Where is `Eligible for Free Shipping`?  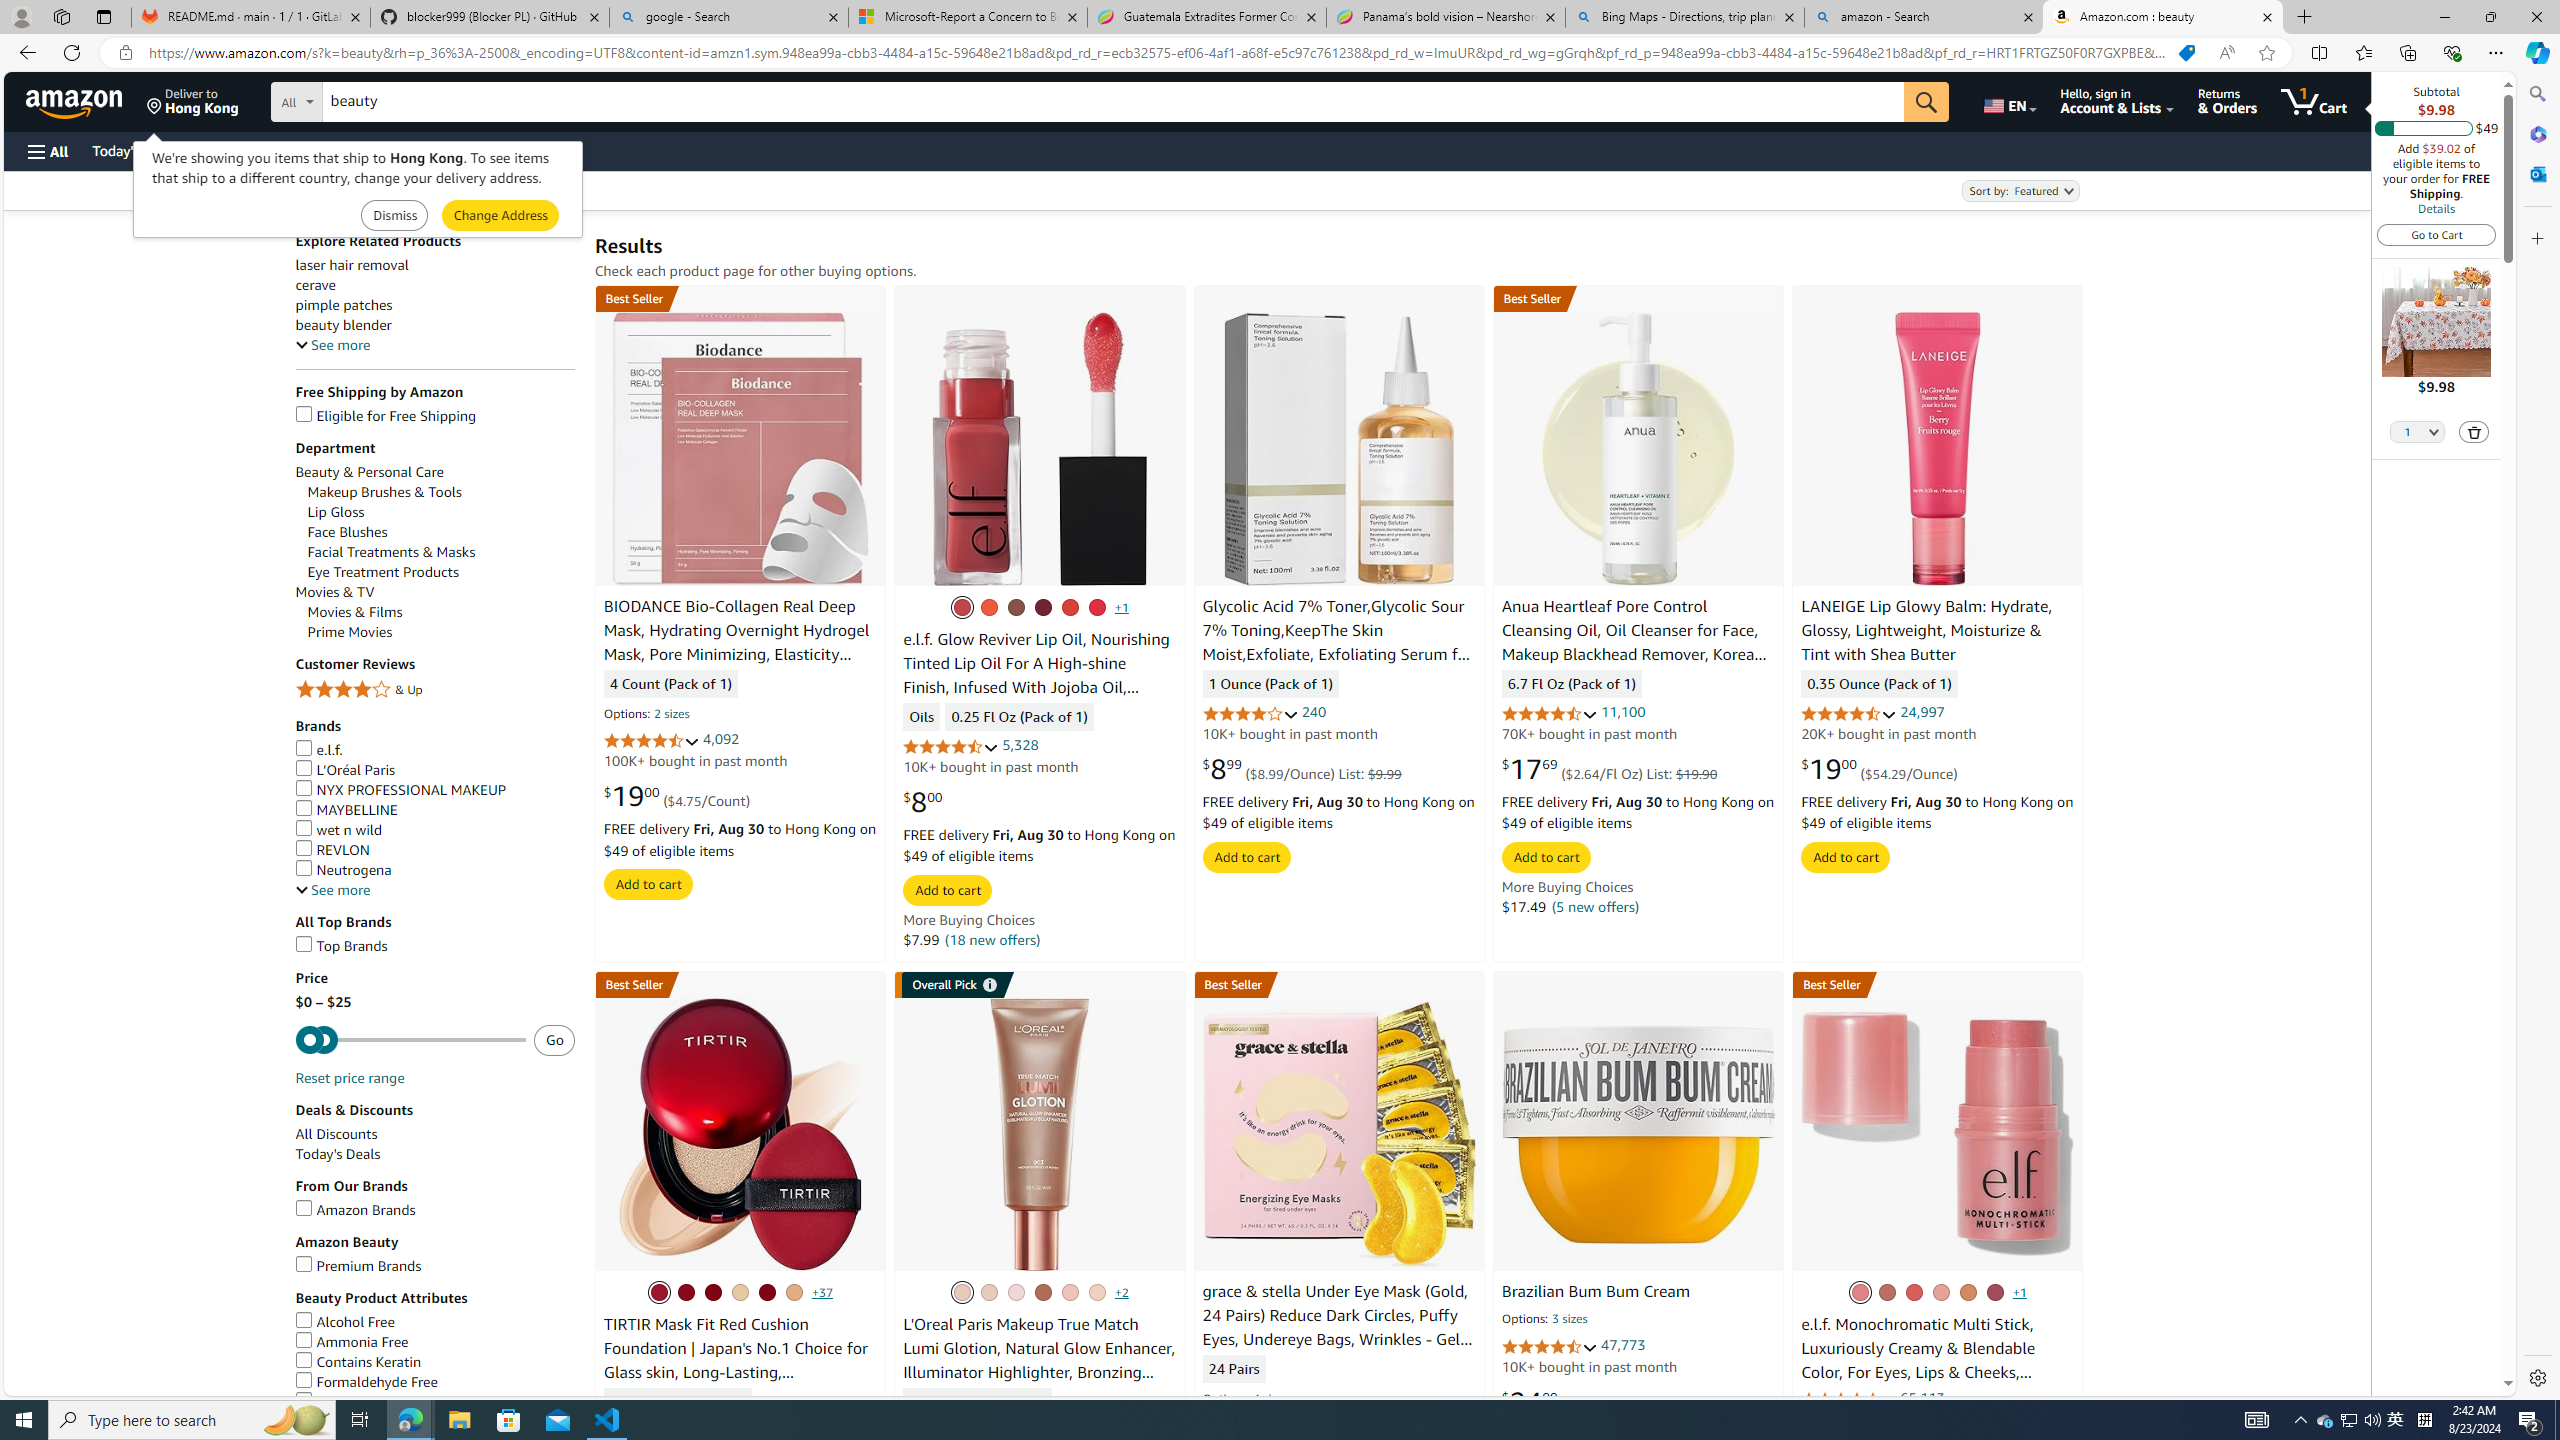 Eligible for Free Shipping is located at coordinates (385, 416).